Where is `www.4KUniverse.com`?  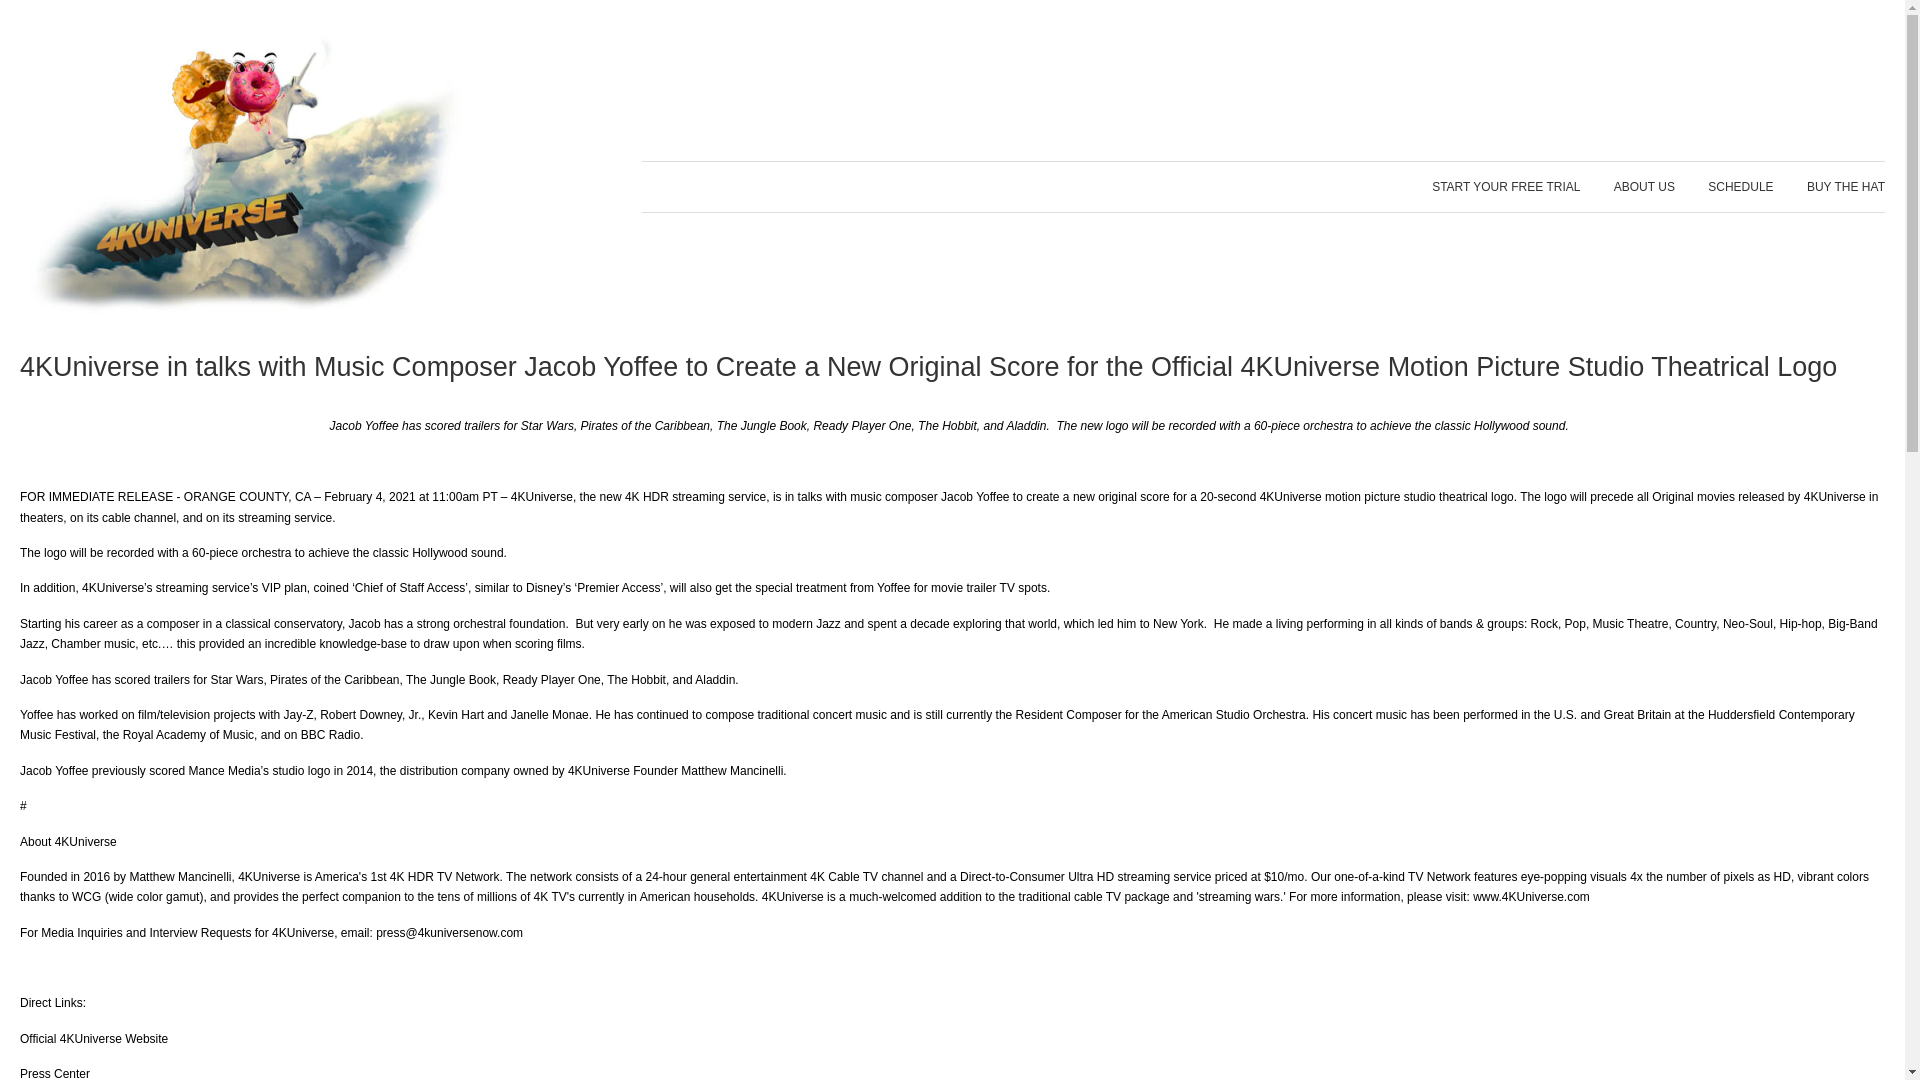
www.4KUniverse.com is located at coordinates (1530, 896).